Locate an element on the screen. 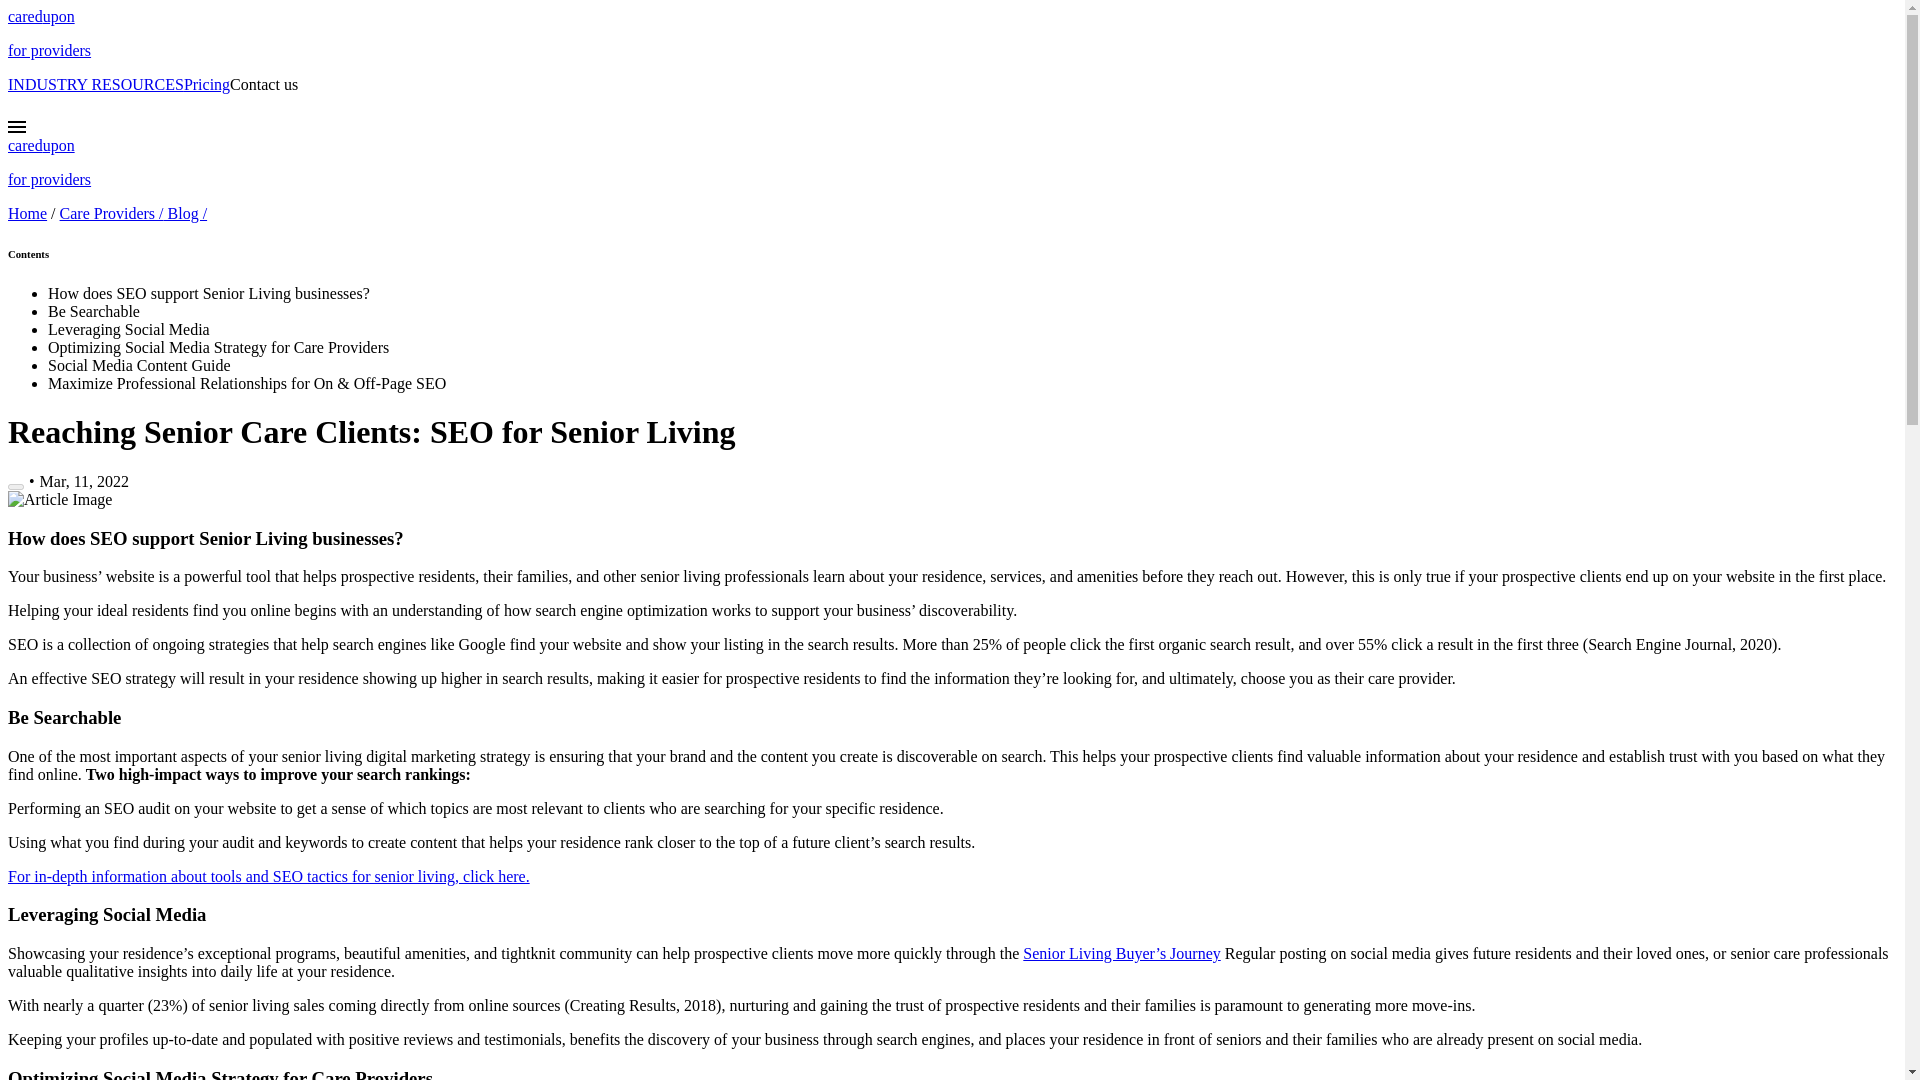 Image resolution: width=1920 pixels, height=1080 pixels. Contact us is located at coordinates (264, 84).